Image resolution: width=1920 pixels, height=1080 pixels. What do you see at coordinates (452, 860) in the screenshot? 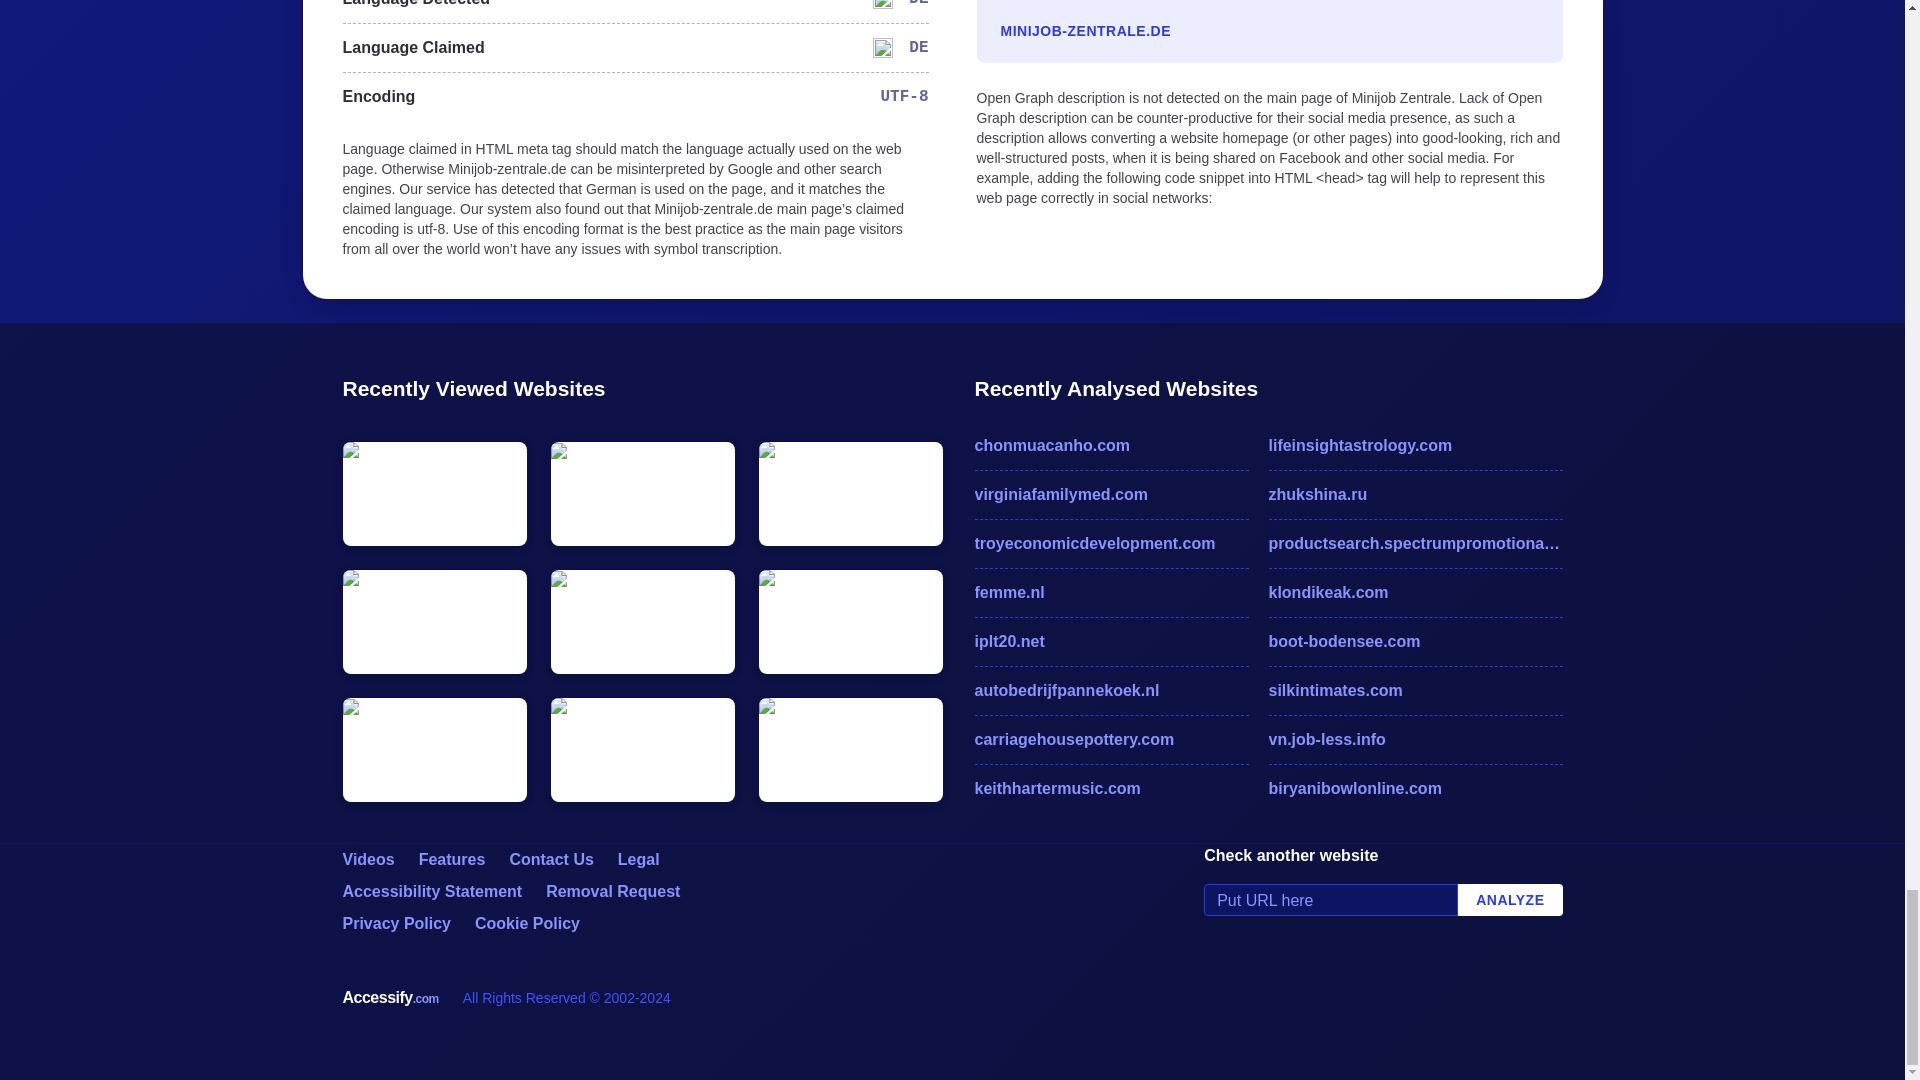
I see `Features` at bounding box center [452, 860].